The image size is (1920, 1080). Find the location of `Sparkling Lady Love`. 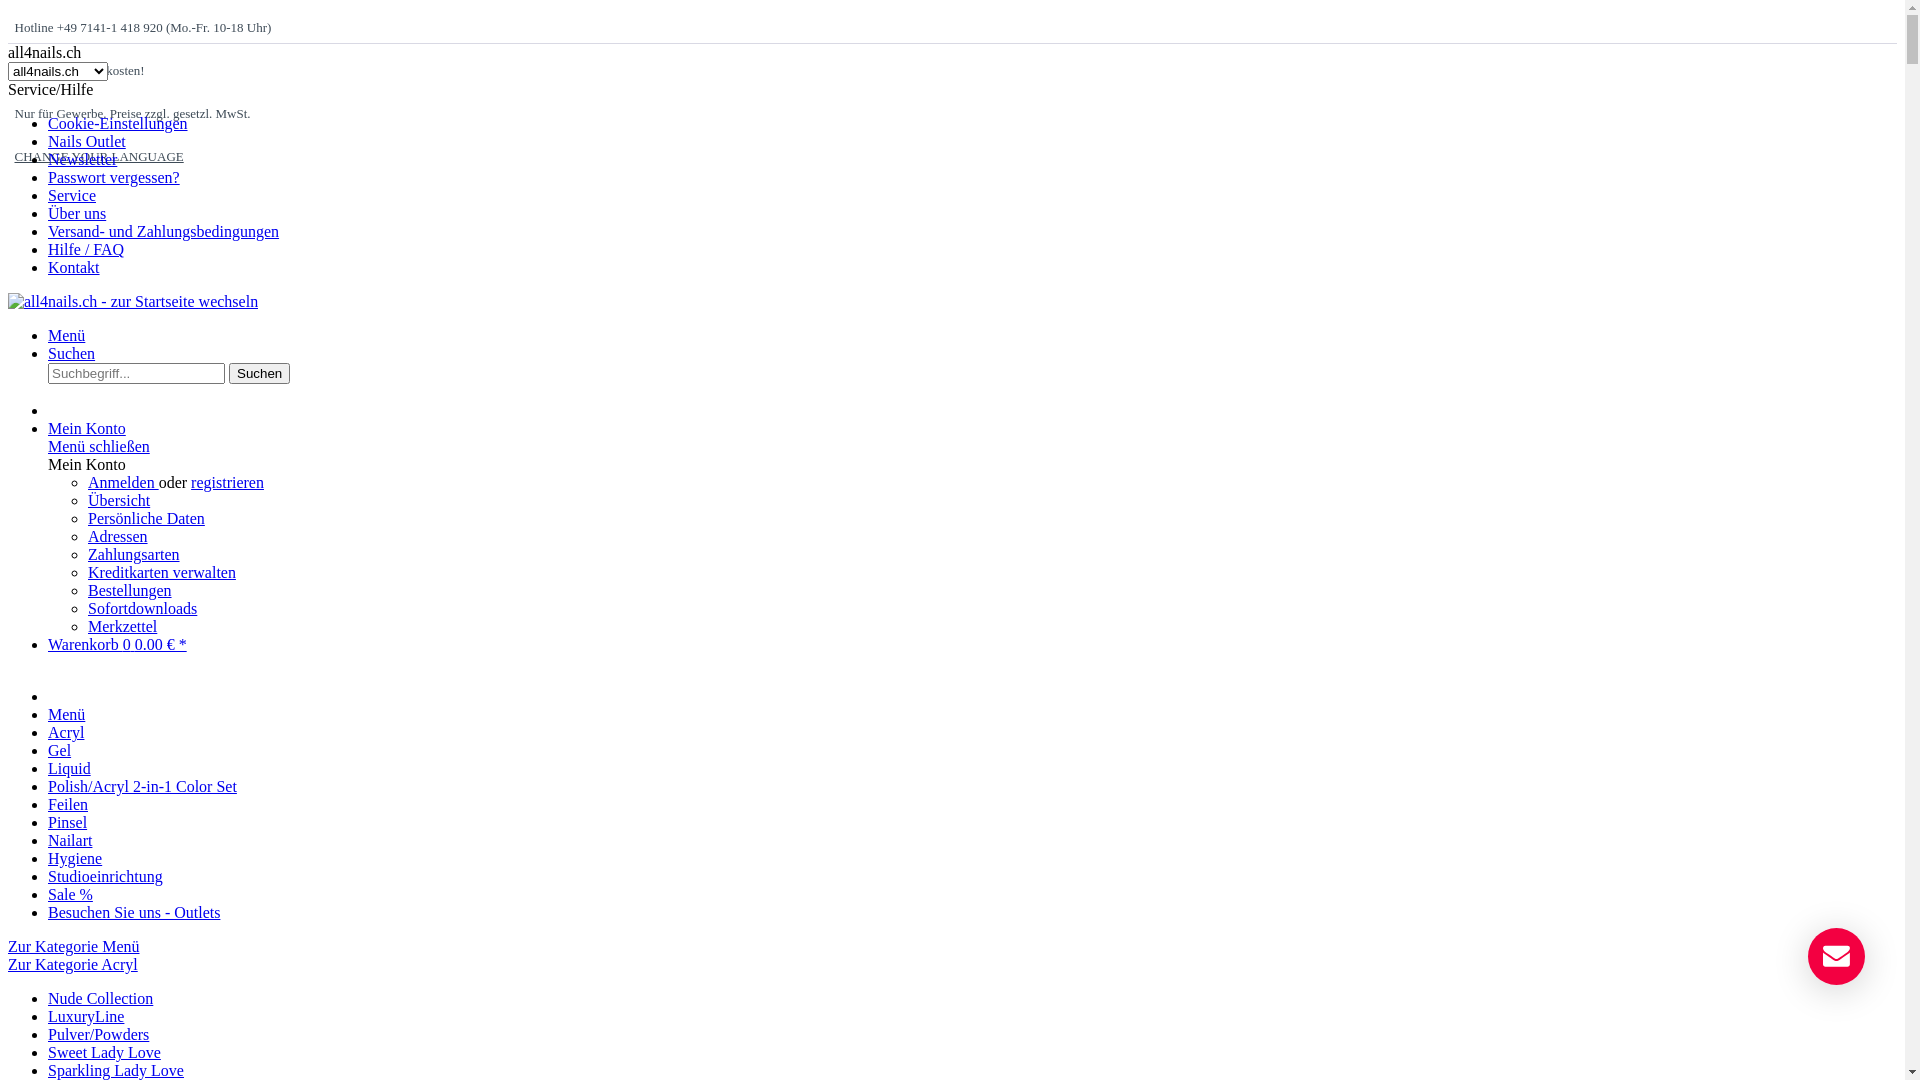

Sparkling Lady Love is located at coordinates (116, 1070).